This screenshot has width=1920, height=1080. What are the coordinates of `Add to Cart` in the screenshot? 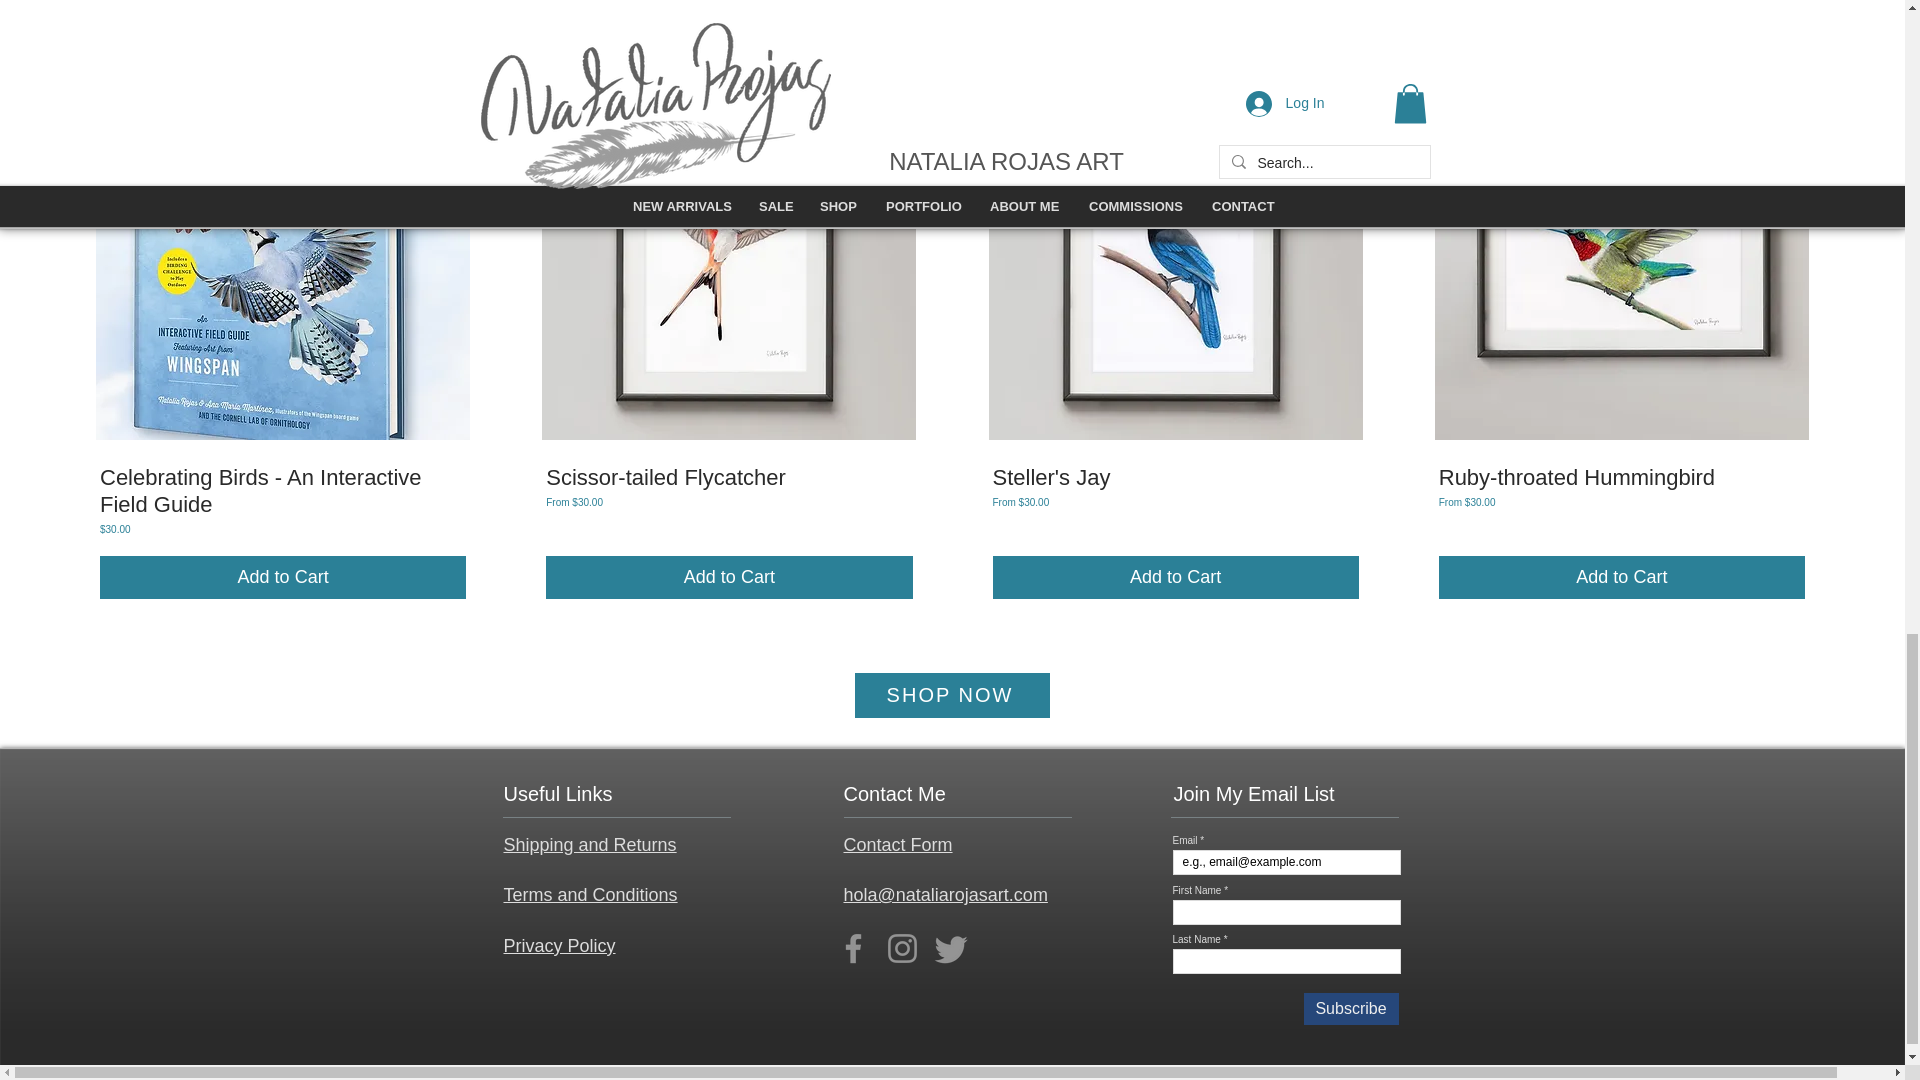 It's located at (1621, 578).